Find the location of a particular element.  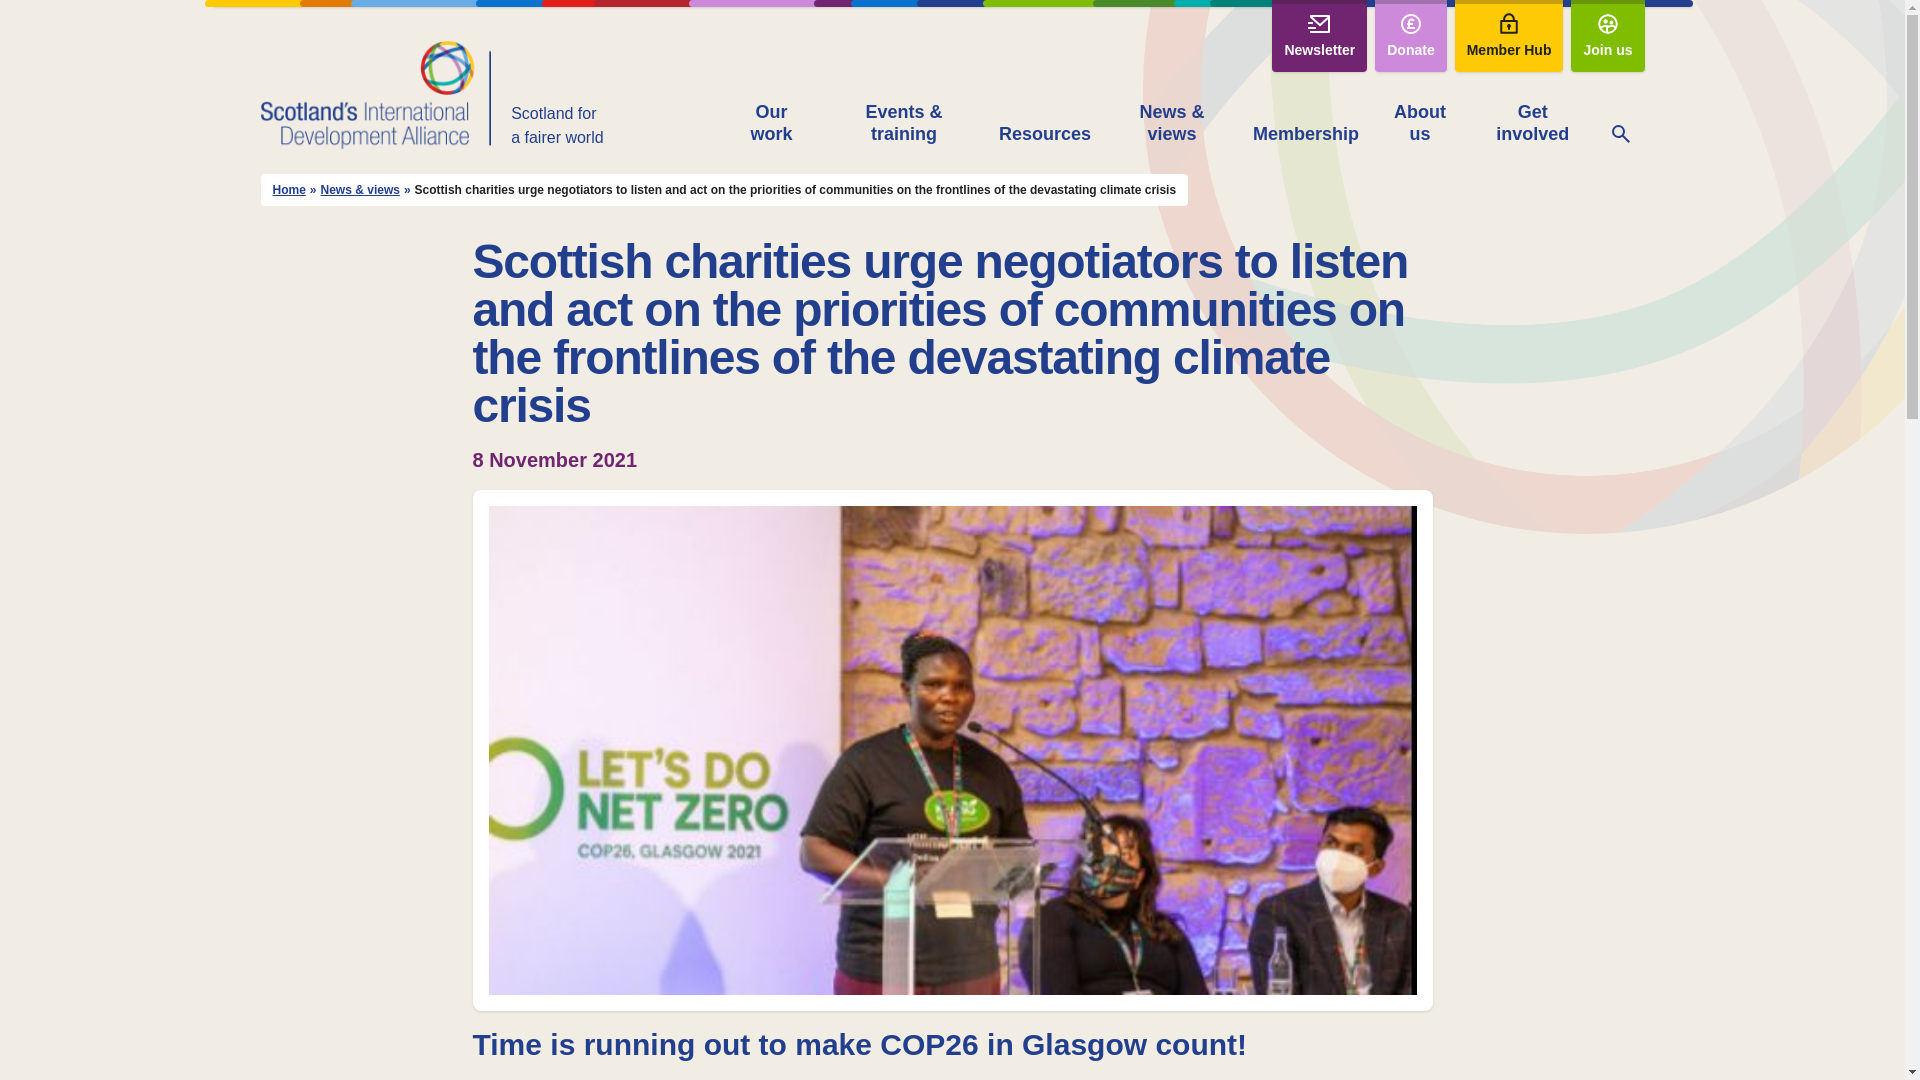

Our work is located at coordinates (771, 124).